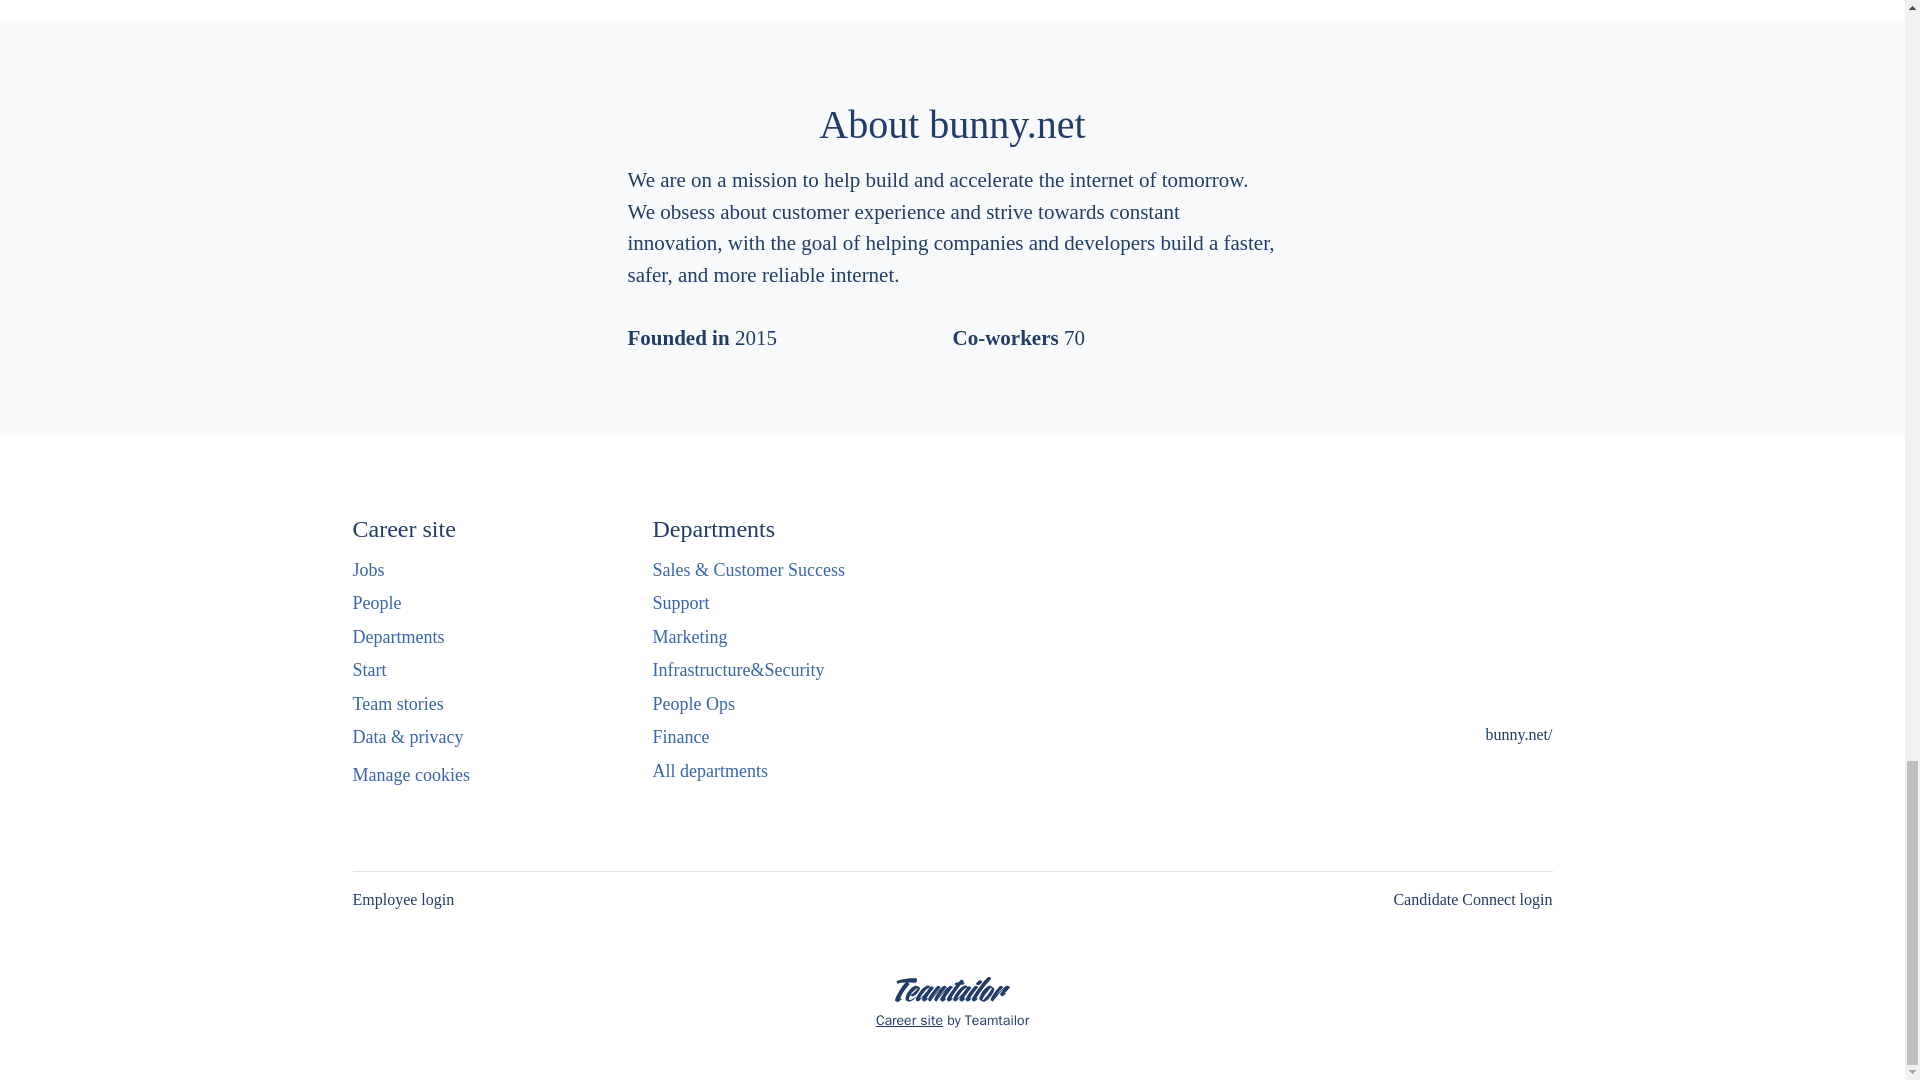 The image size is (1920, 1080). I want to click on Team stories, so click(397, 704).